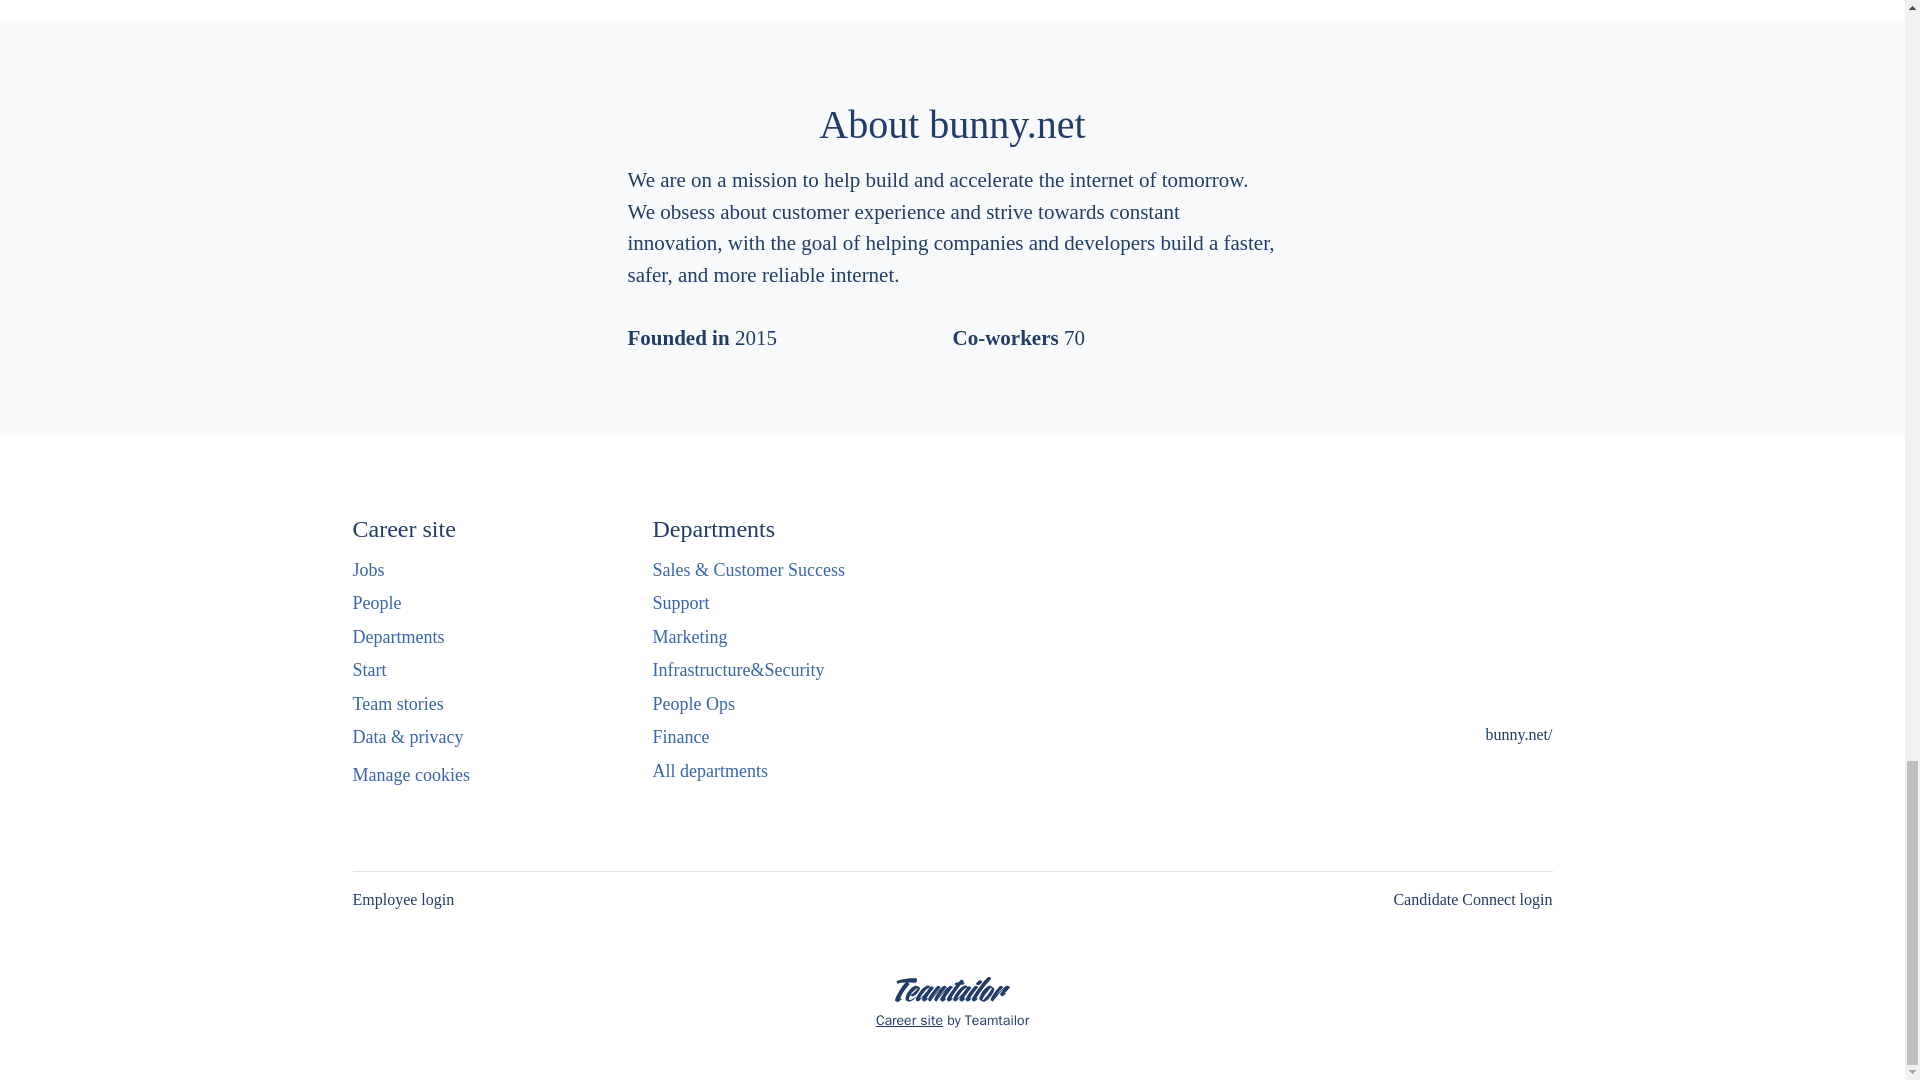 The image size is (1920, 1080). I want to click on Team stories, so click(397, 704).